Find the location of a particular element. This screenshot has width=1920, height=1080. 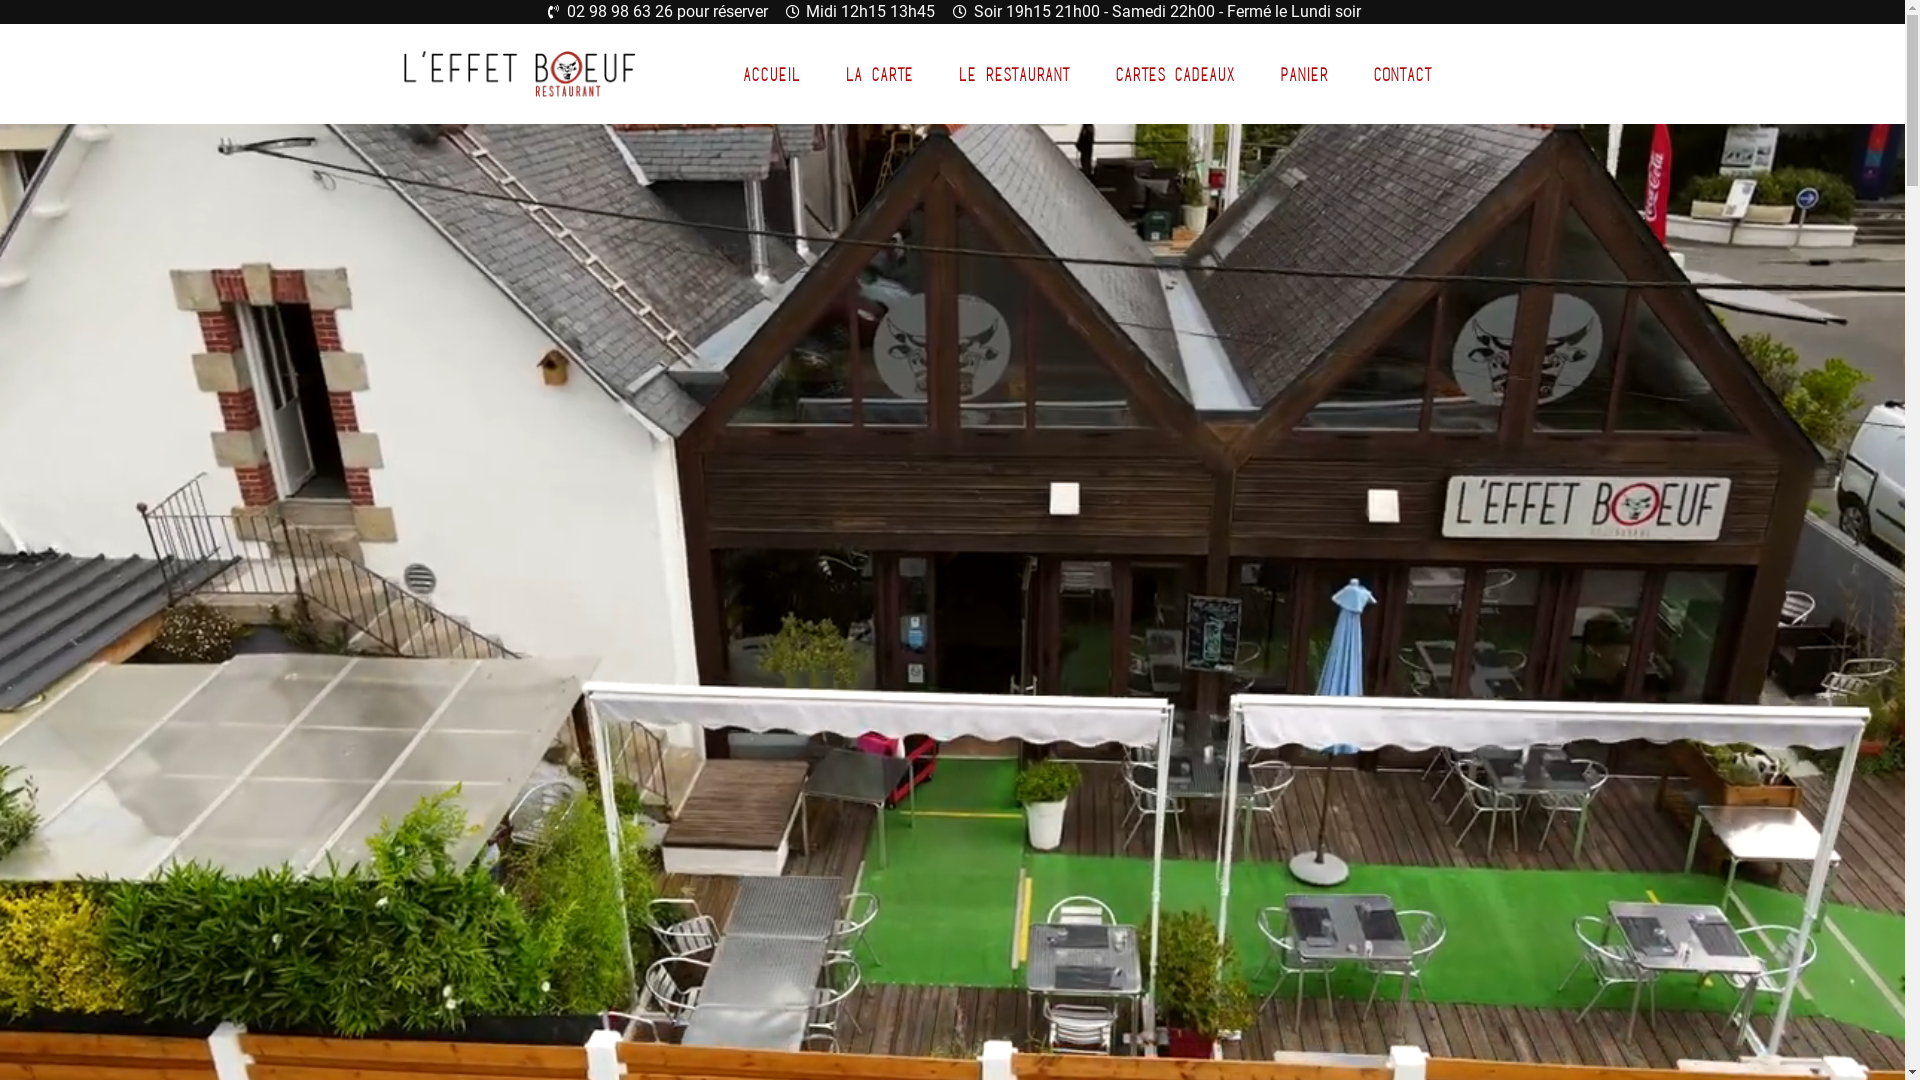

CONTACT is located at coordinates (1402, 74).